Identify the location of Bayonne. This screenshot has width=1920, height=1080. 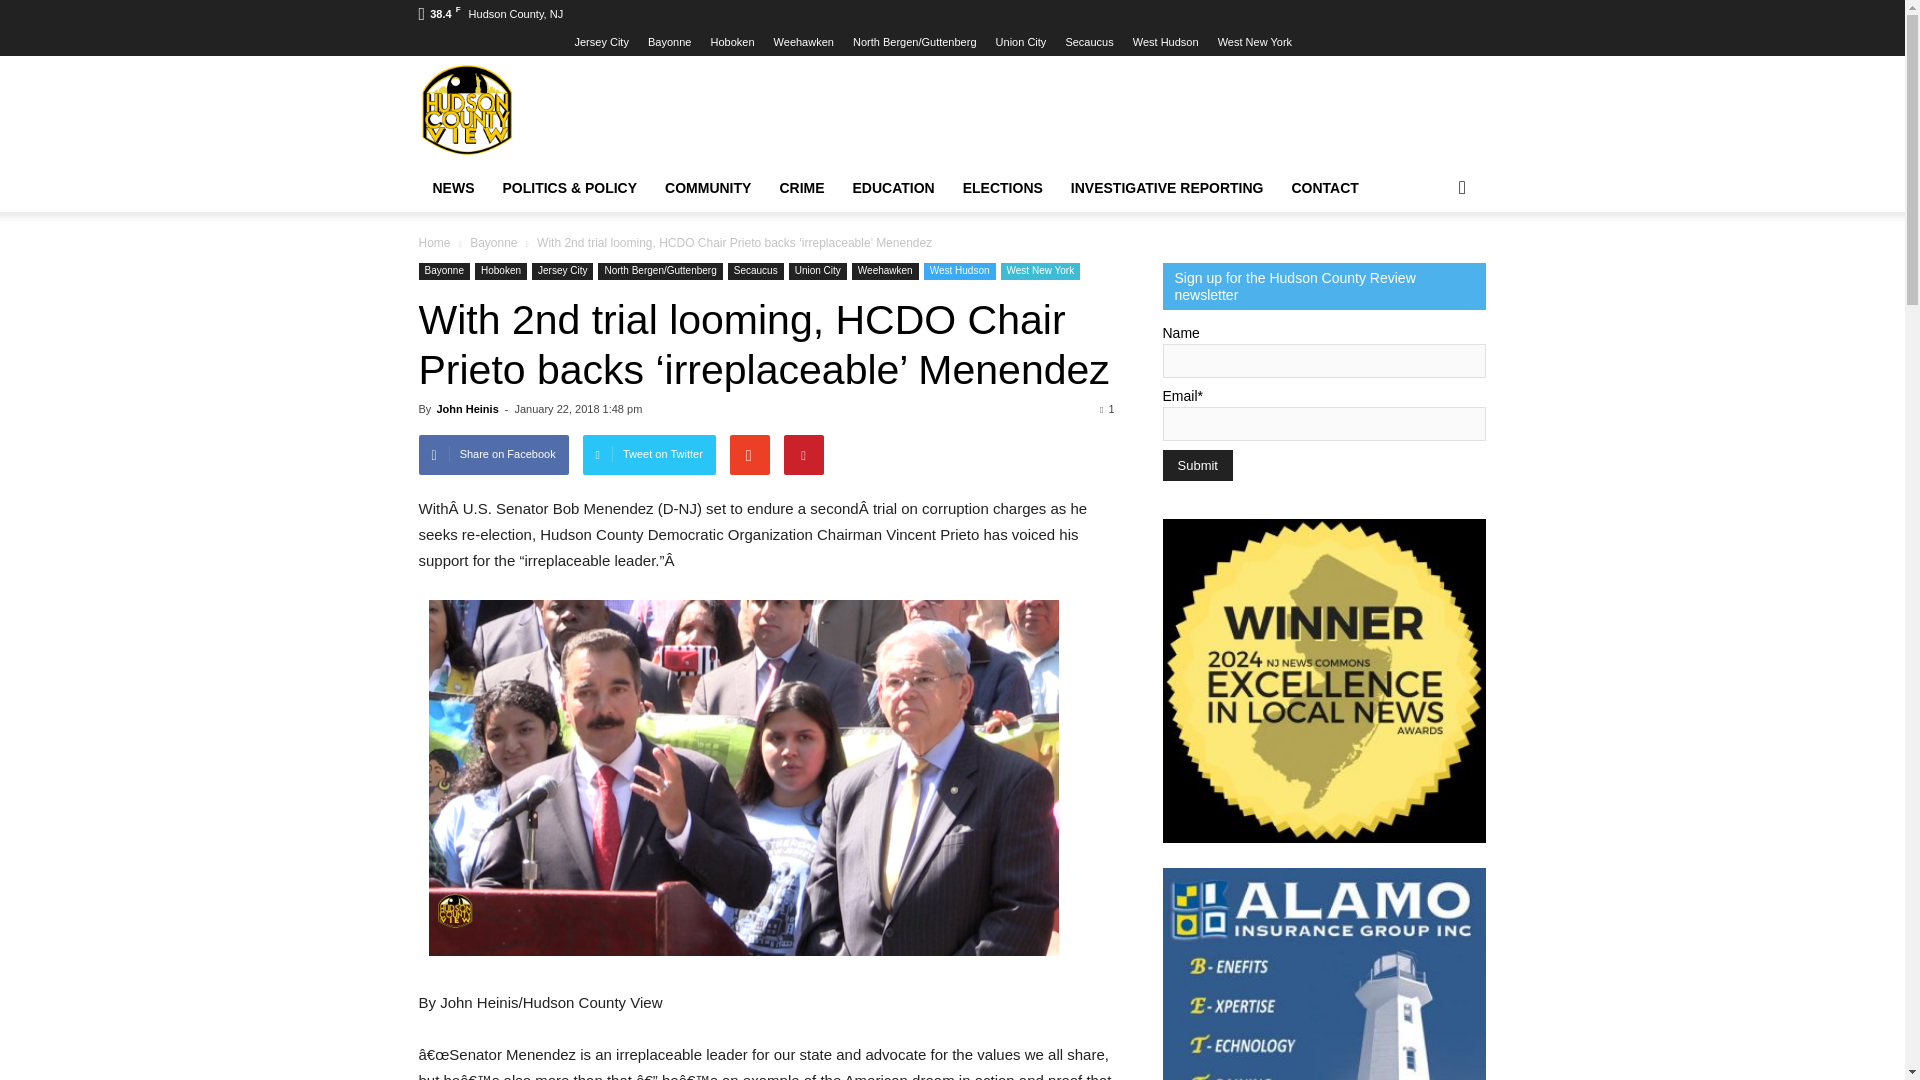
(670, 41).